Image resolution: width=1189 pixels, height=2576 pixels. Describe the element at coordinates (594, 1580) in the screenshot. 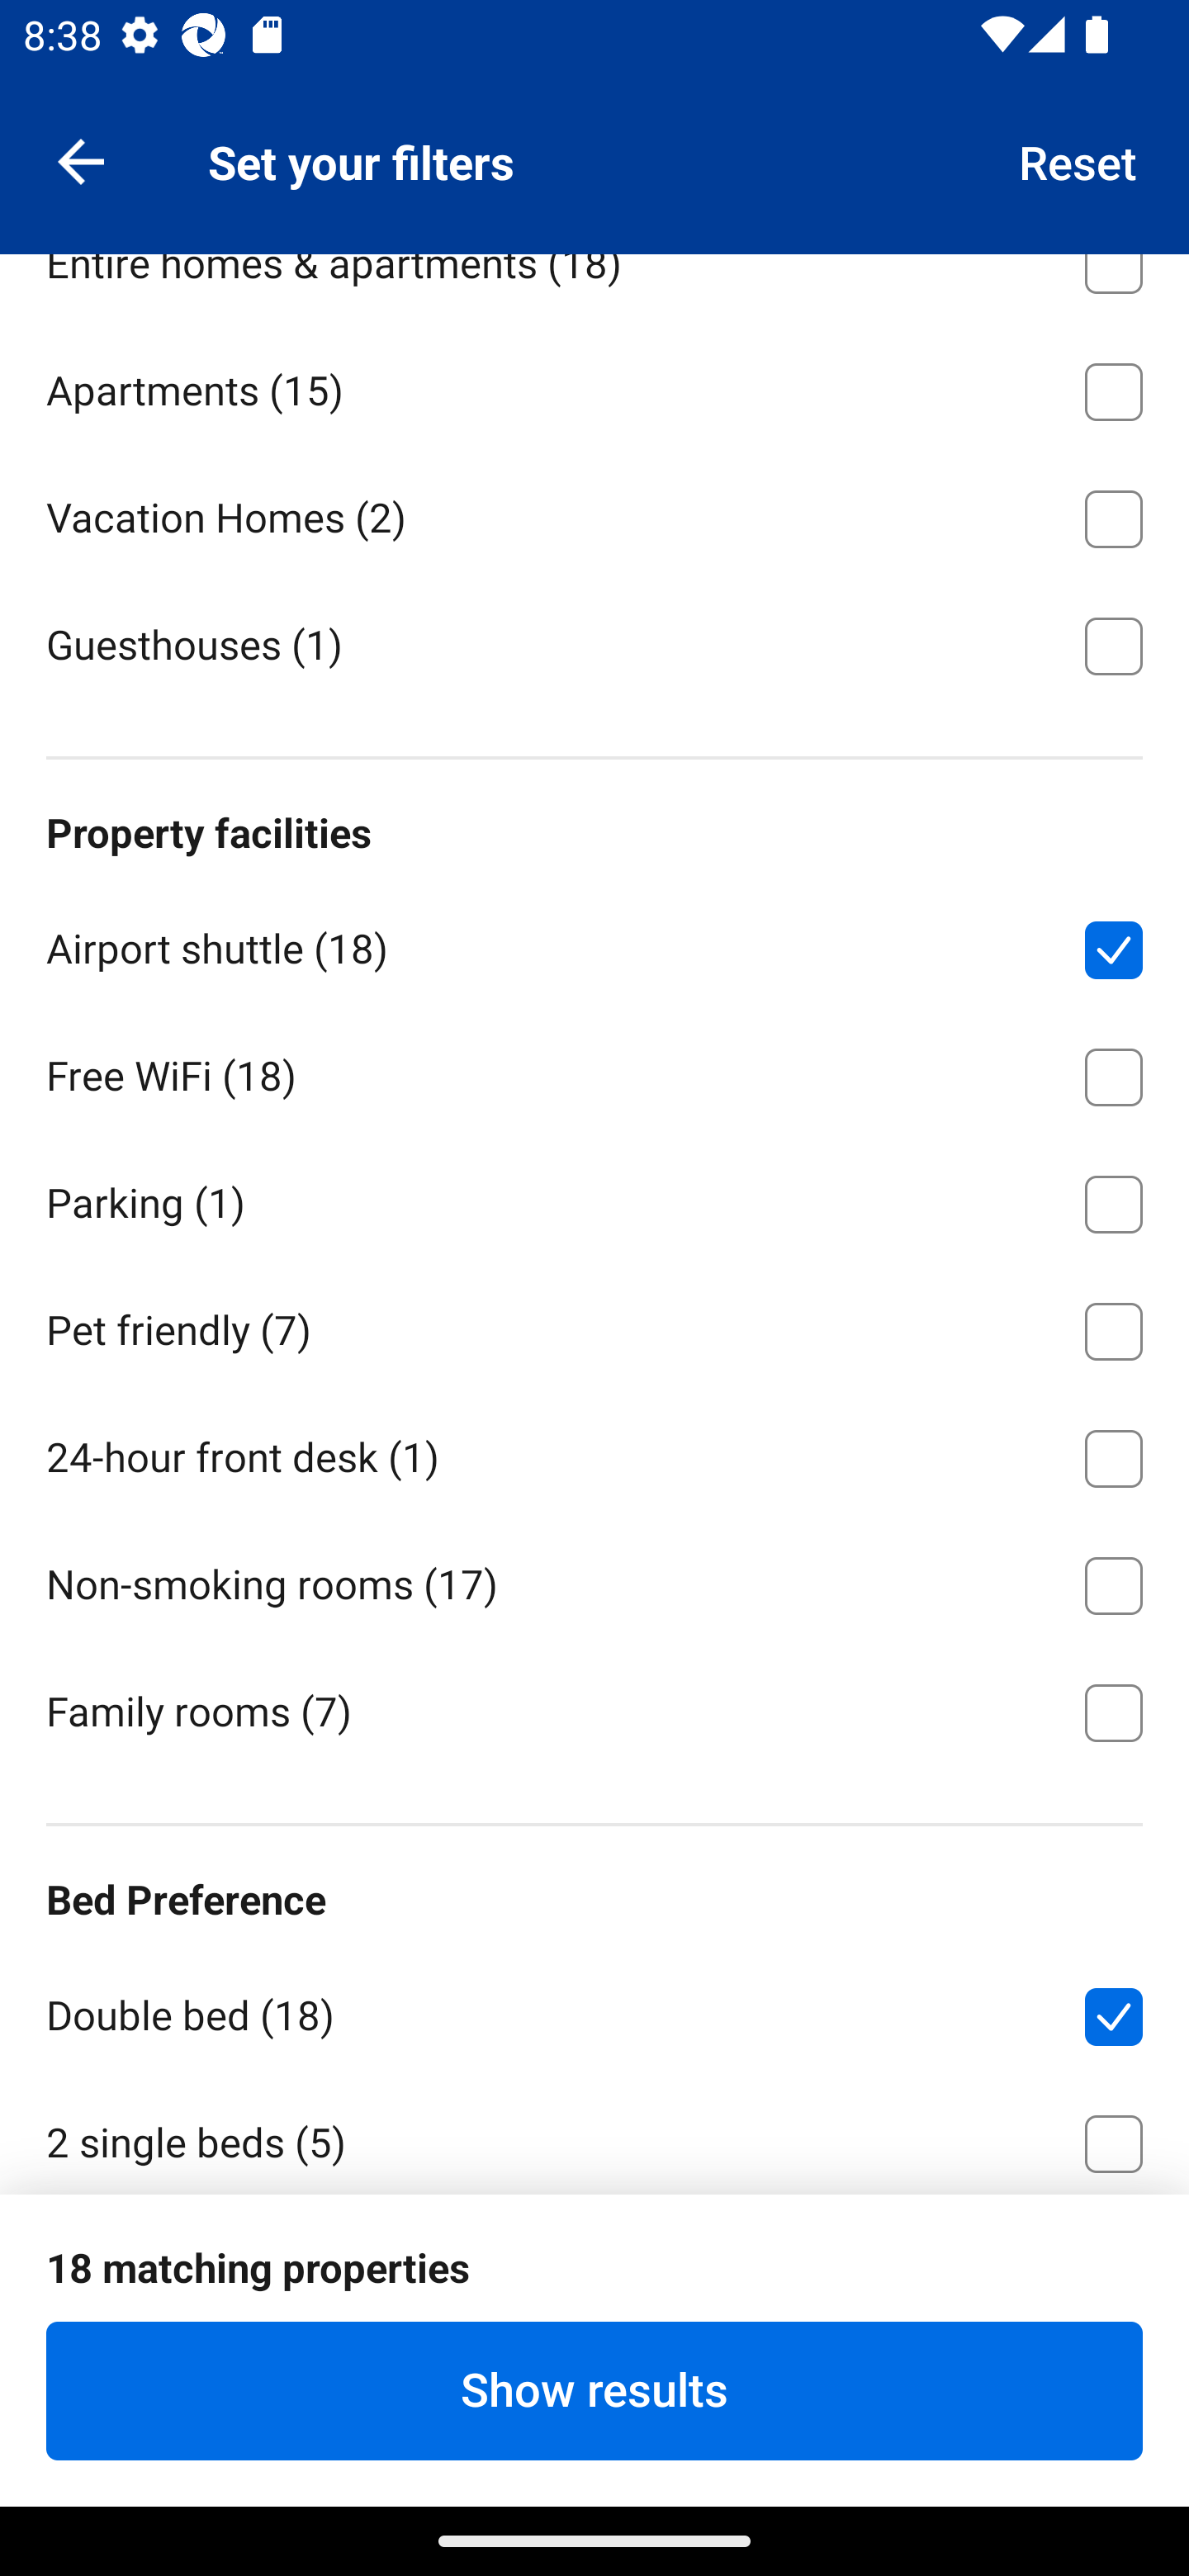

I see `Non-smoking rooms ⁦(17)` at that location.